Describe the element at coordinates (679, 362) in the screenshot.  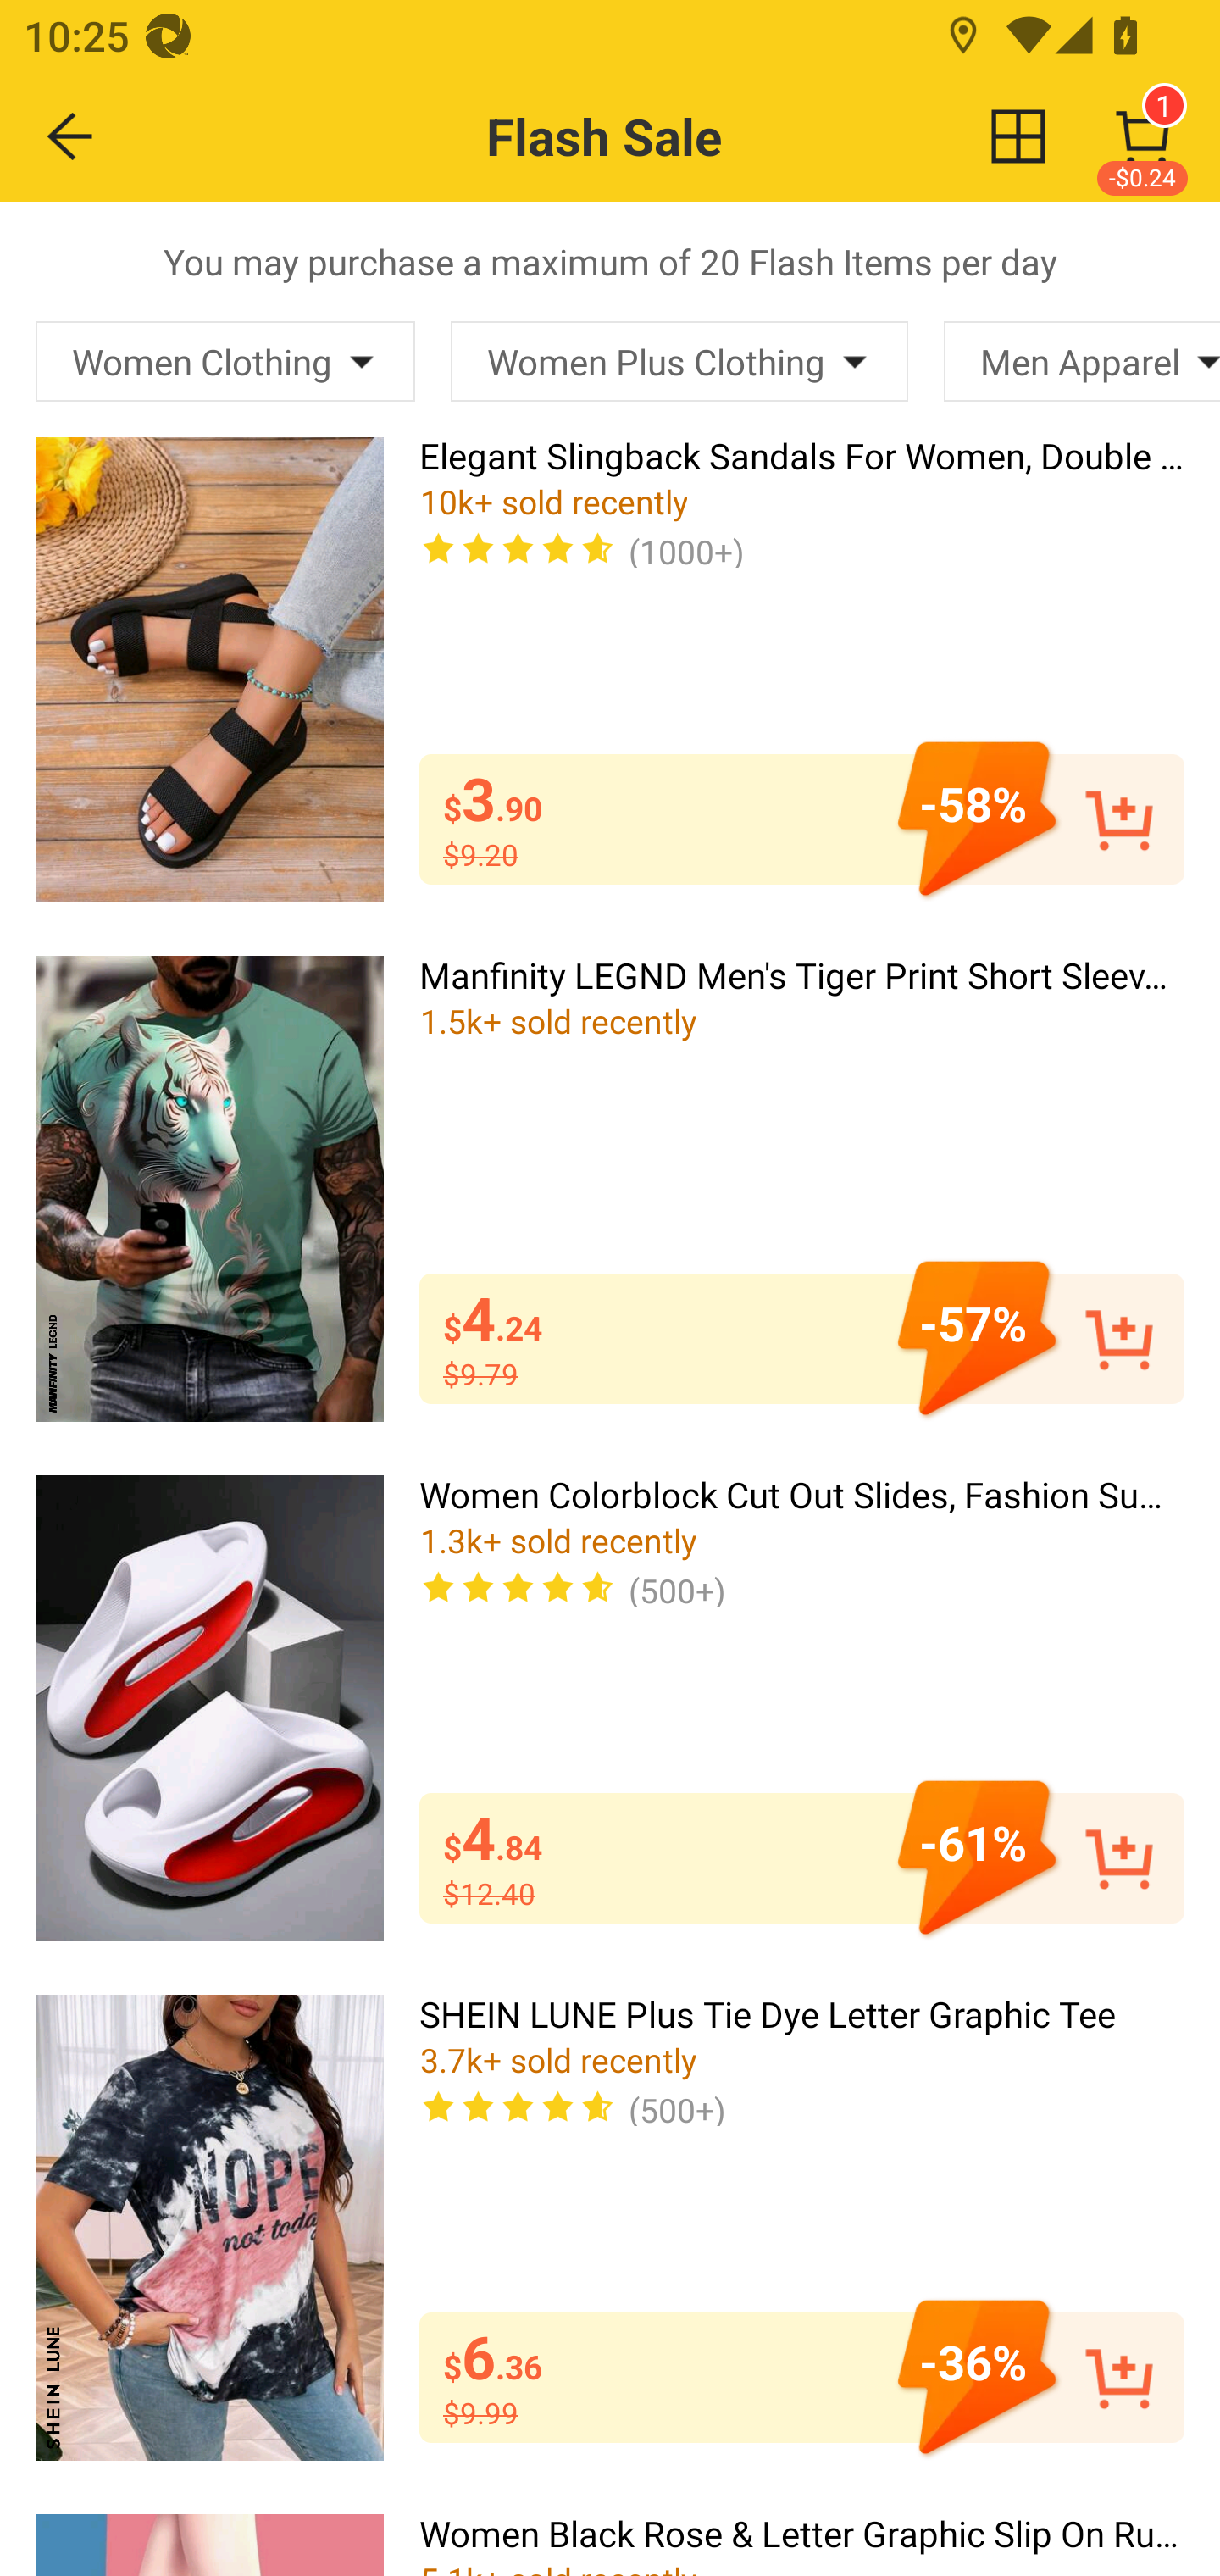
I see `Women Plus Clothing` at that location.